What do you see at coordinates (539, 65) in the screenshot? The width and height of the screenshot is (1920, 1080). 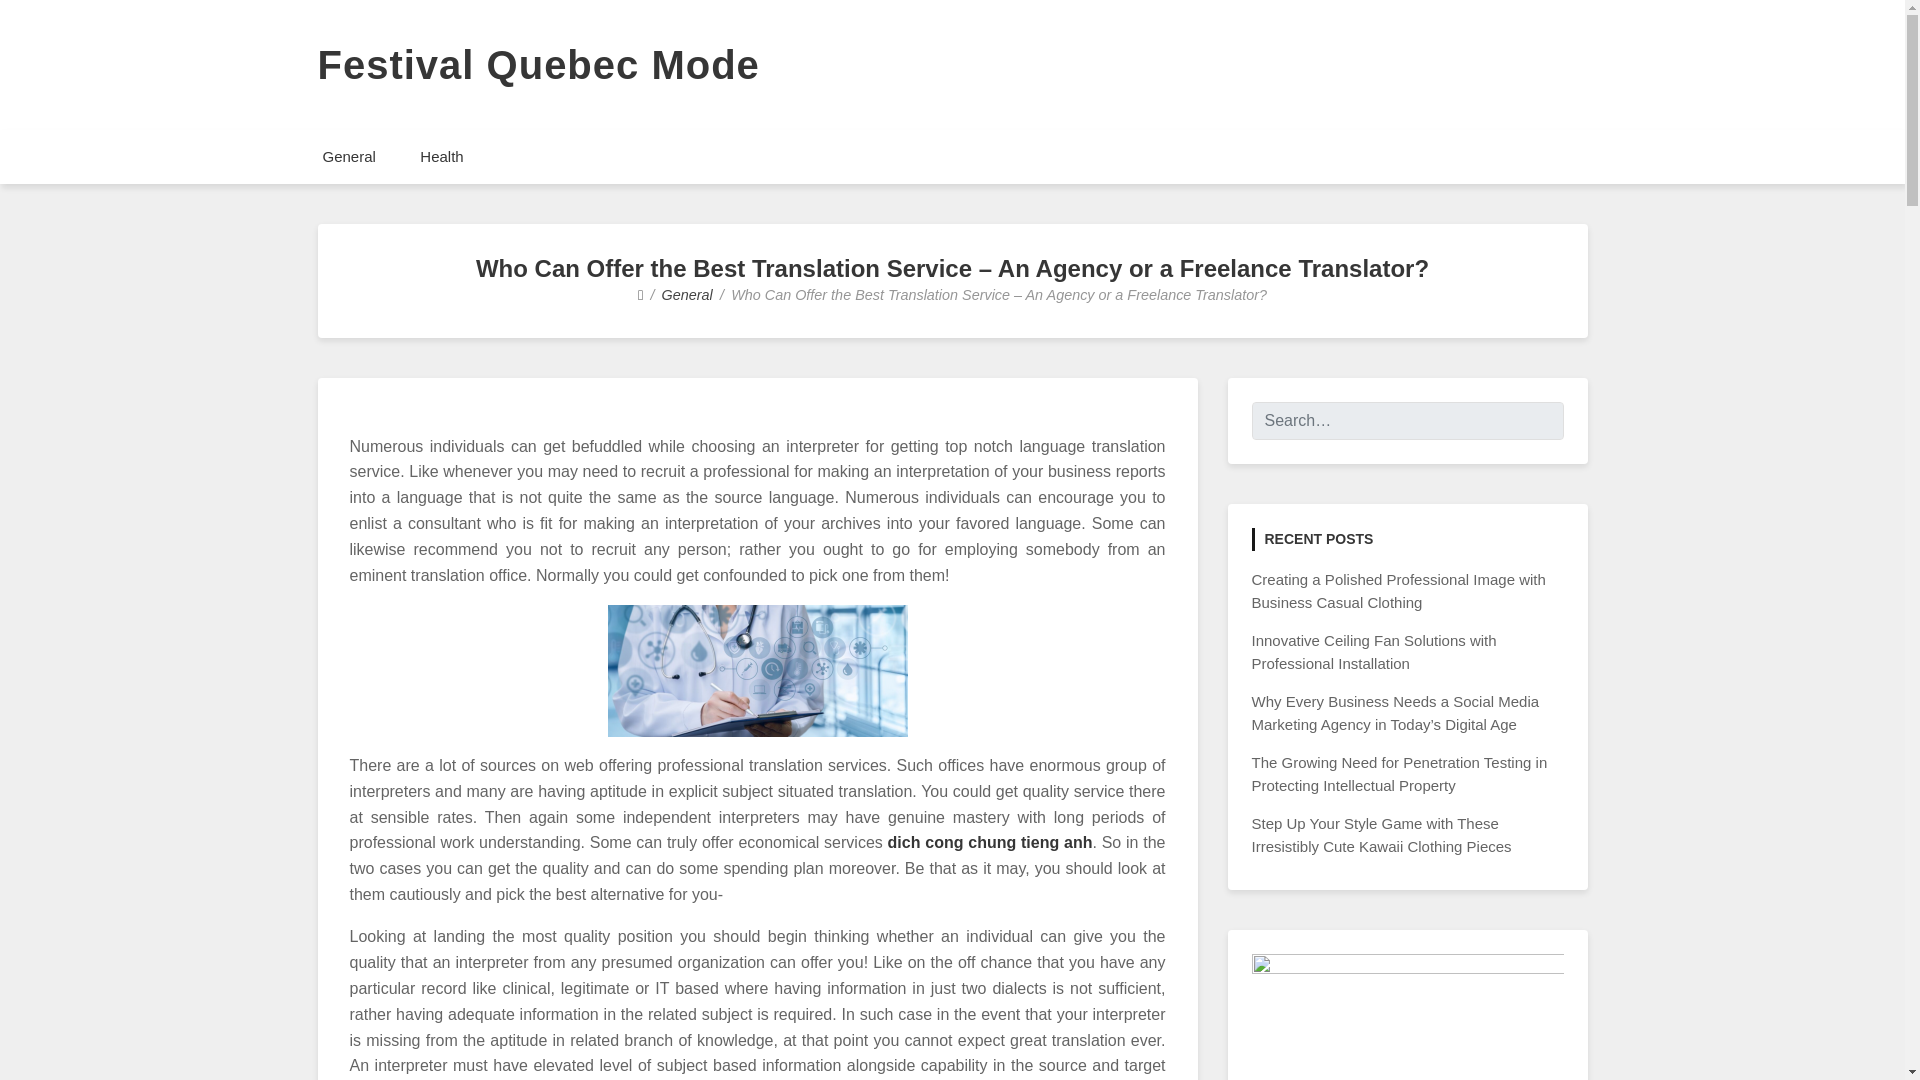 I see `Festival Quebec Mode` at bounding box center [539, 65].